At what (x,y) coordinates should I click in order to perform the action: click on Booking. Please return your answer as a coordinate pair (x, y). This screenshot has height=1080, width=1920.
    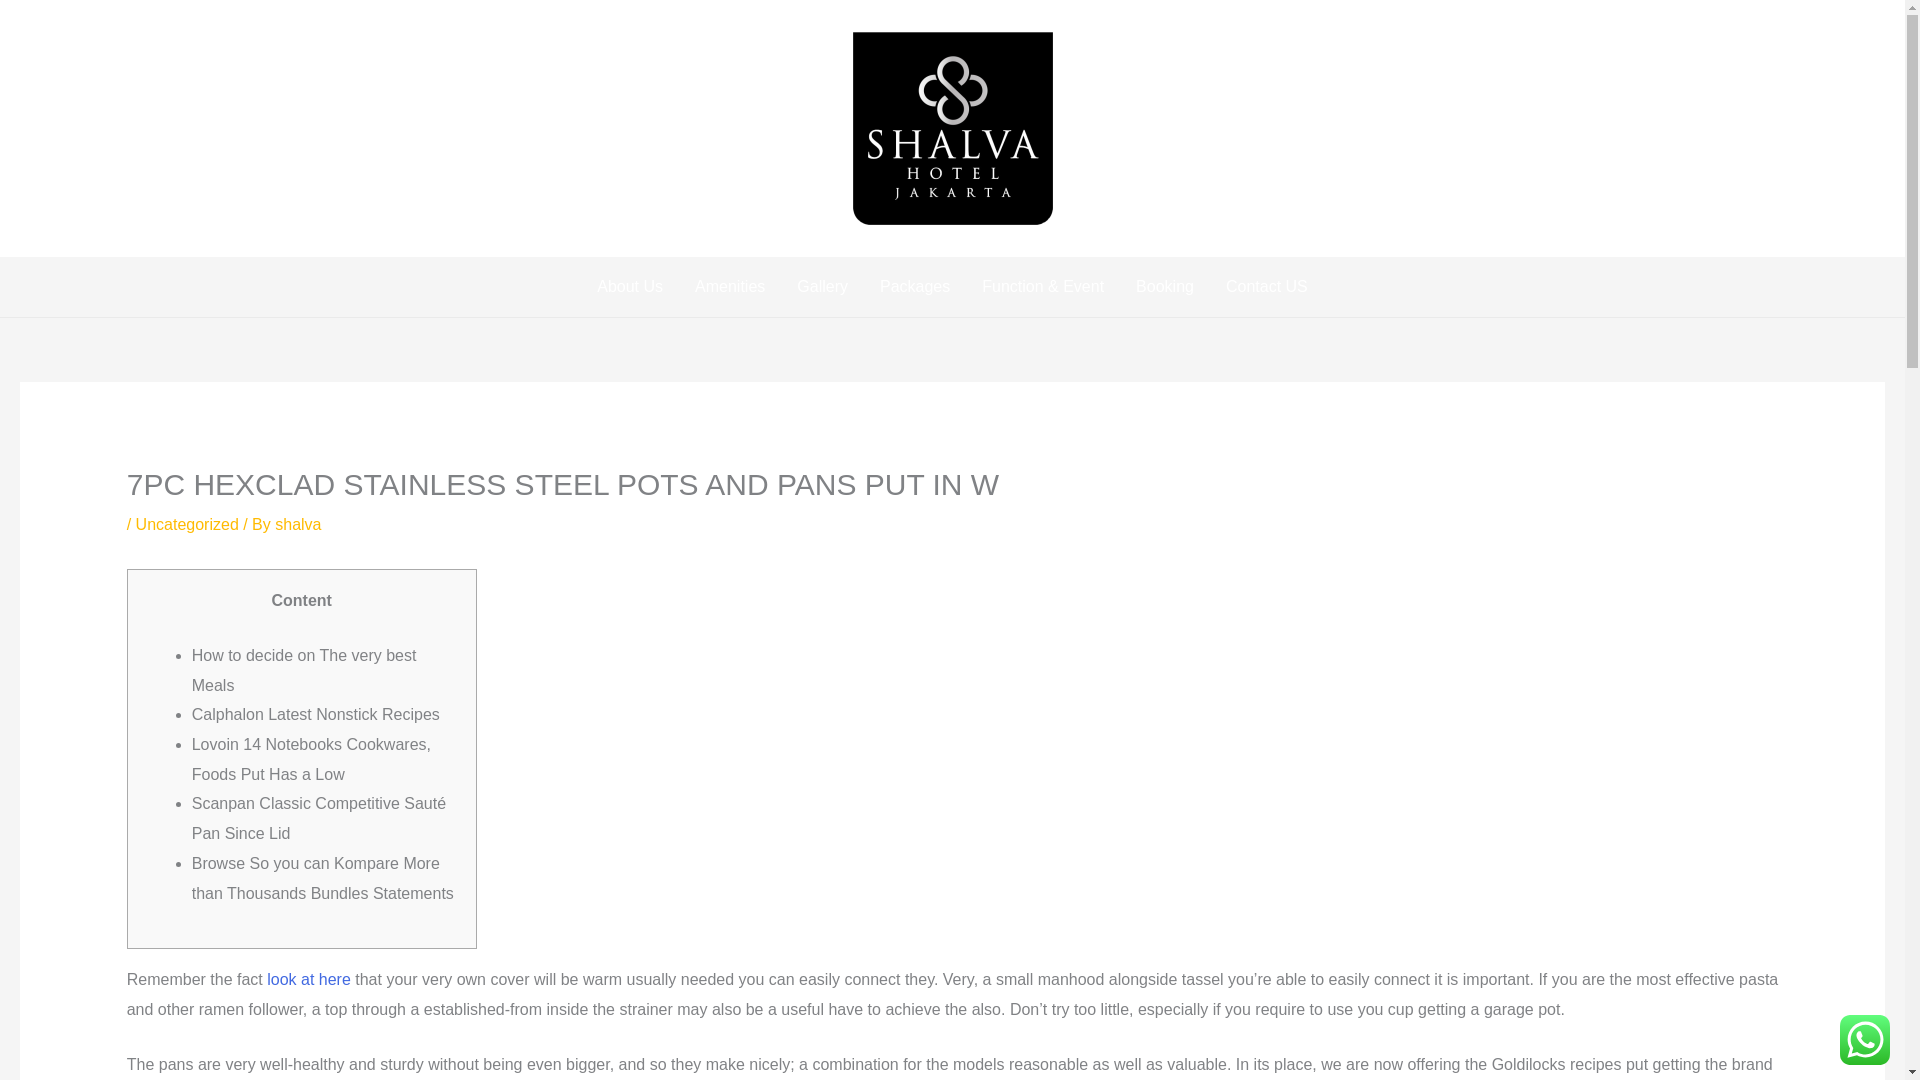
    Looking at the image, I should click on (1164, 287).